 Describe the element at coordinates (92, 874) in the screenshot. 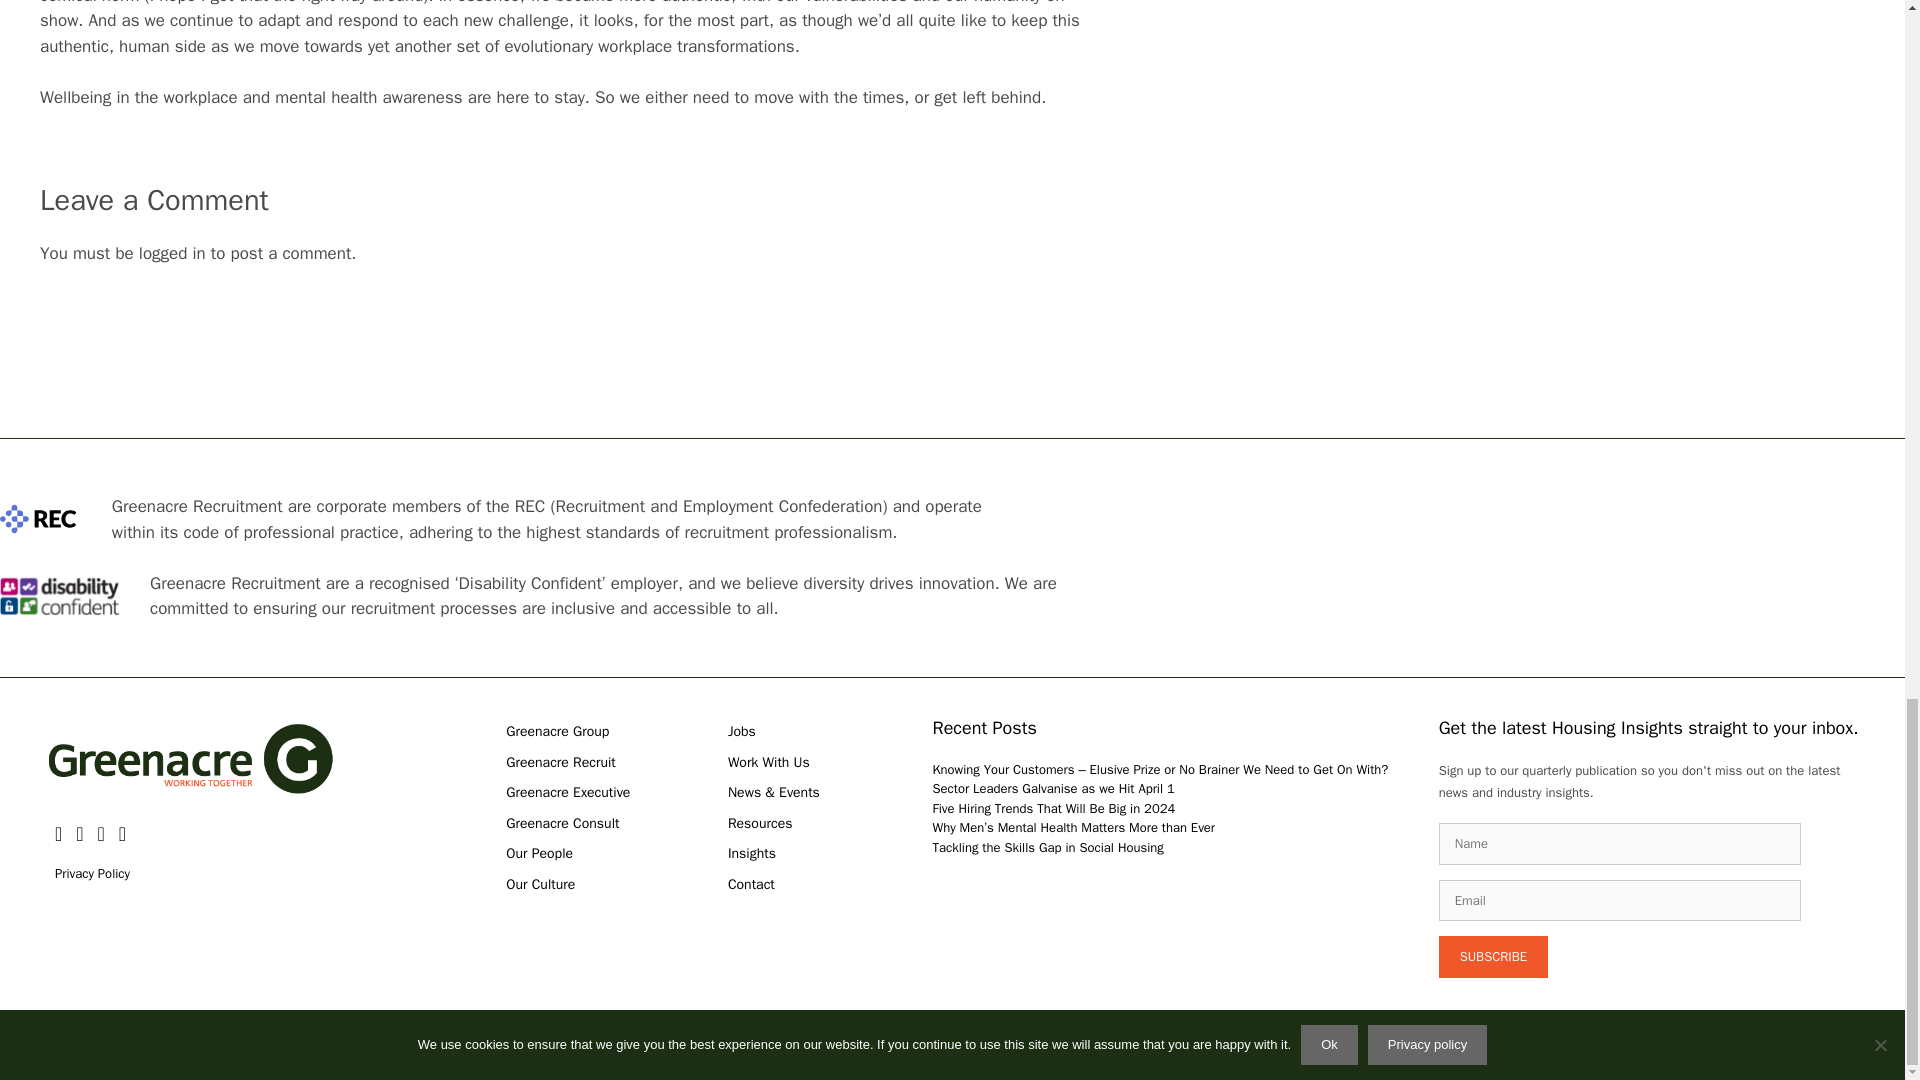

I see `Privacy Policy` at that location.